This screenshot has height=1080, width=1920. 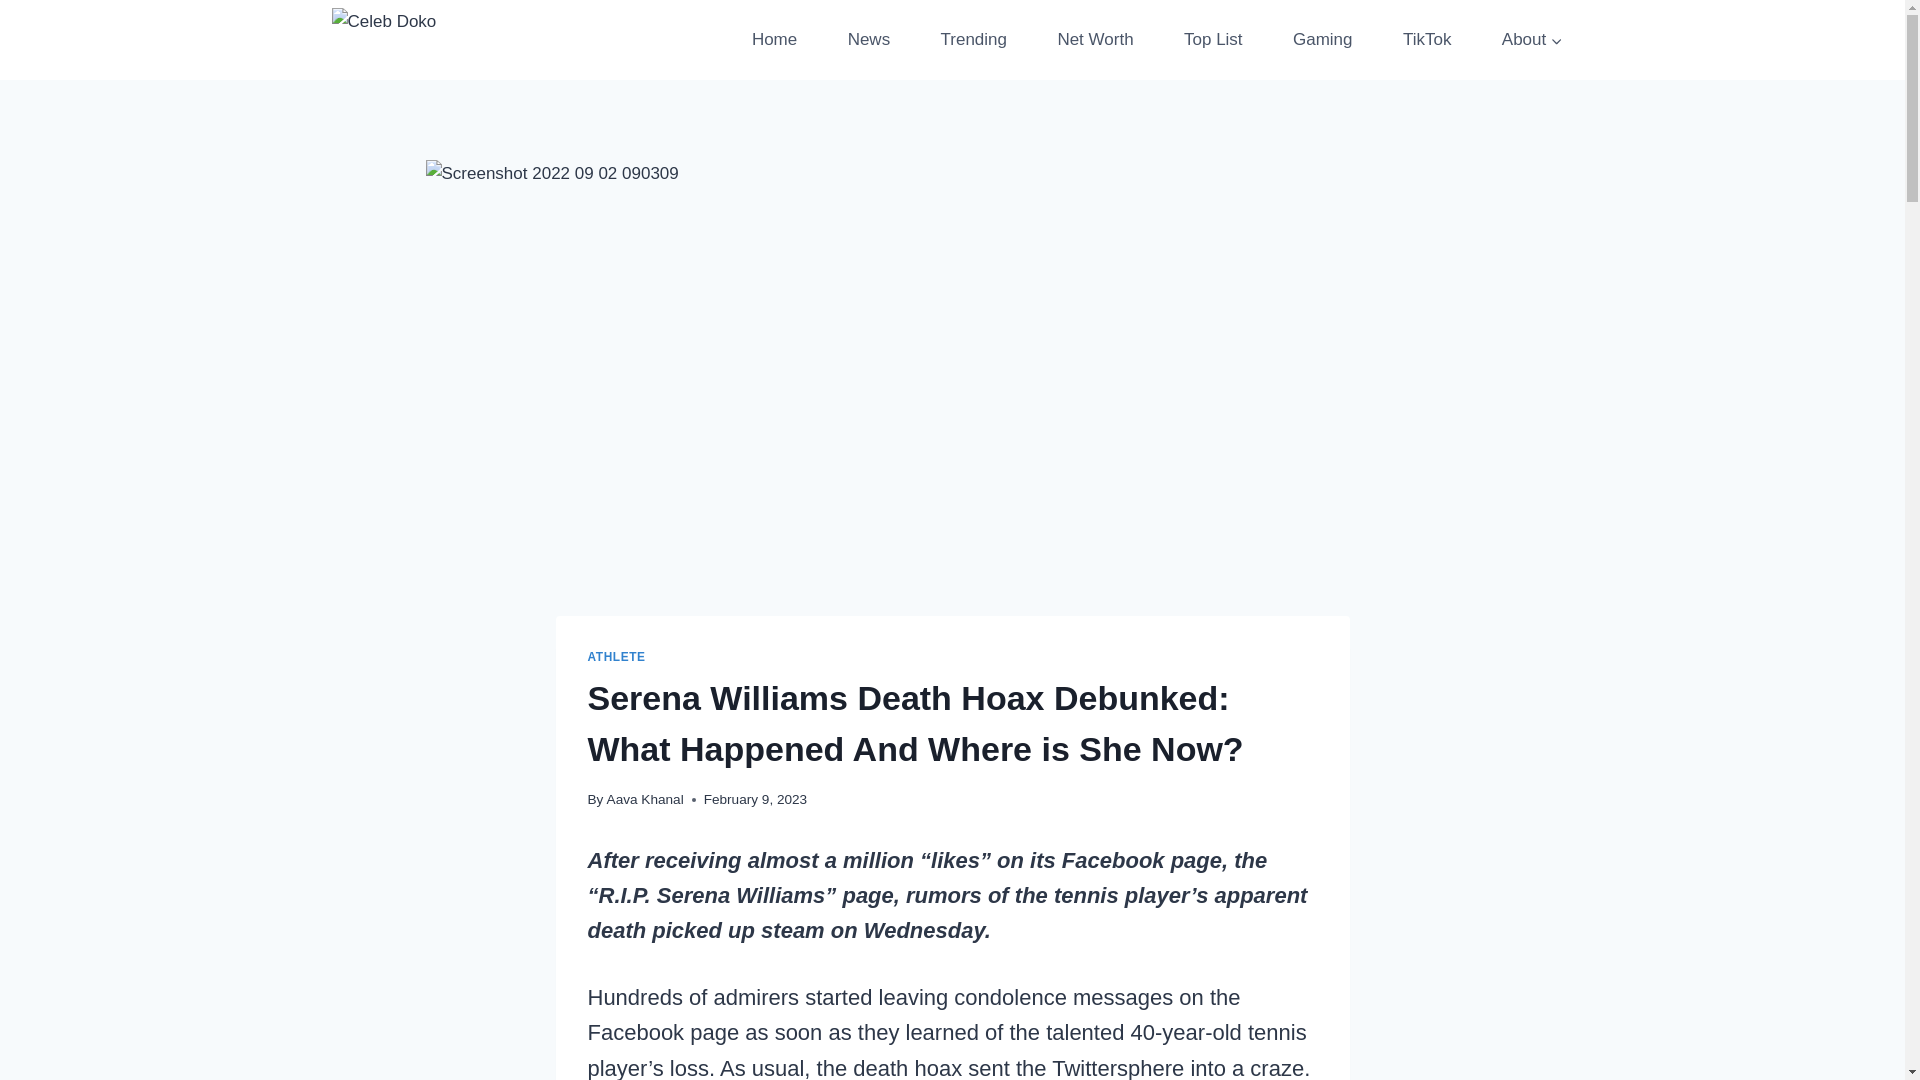 I want to click on ATHLETE, so click(x=616, y=657).